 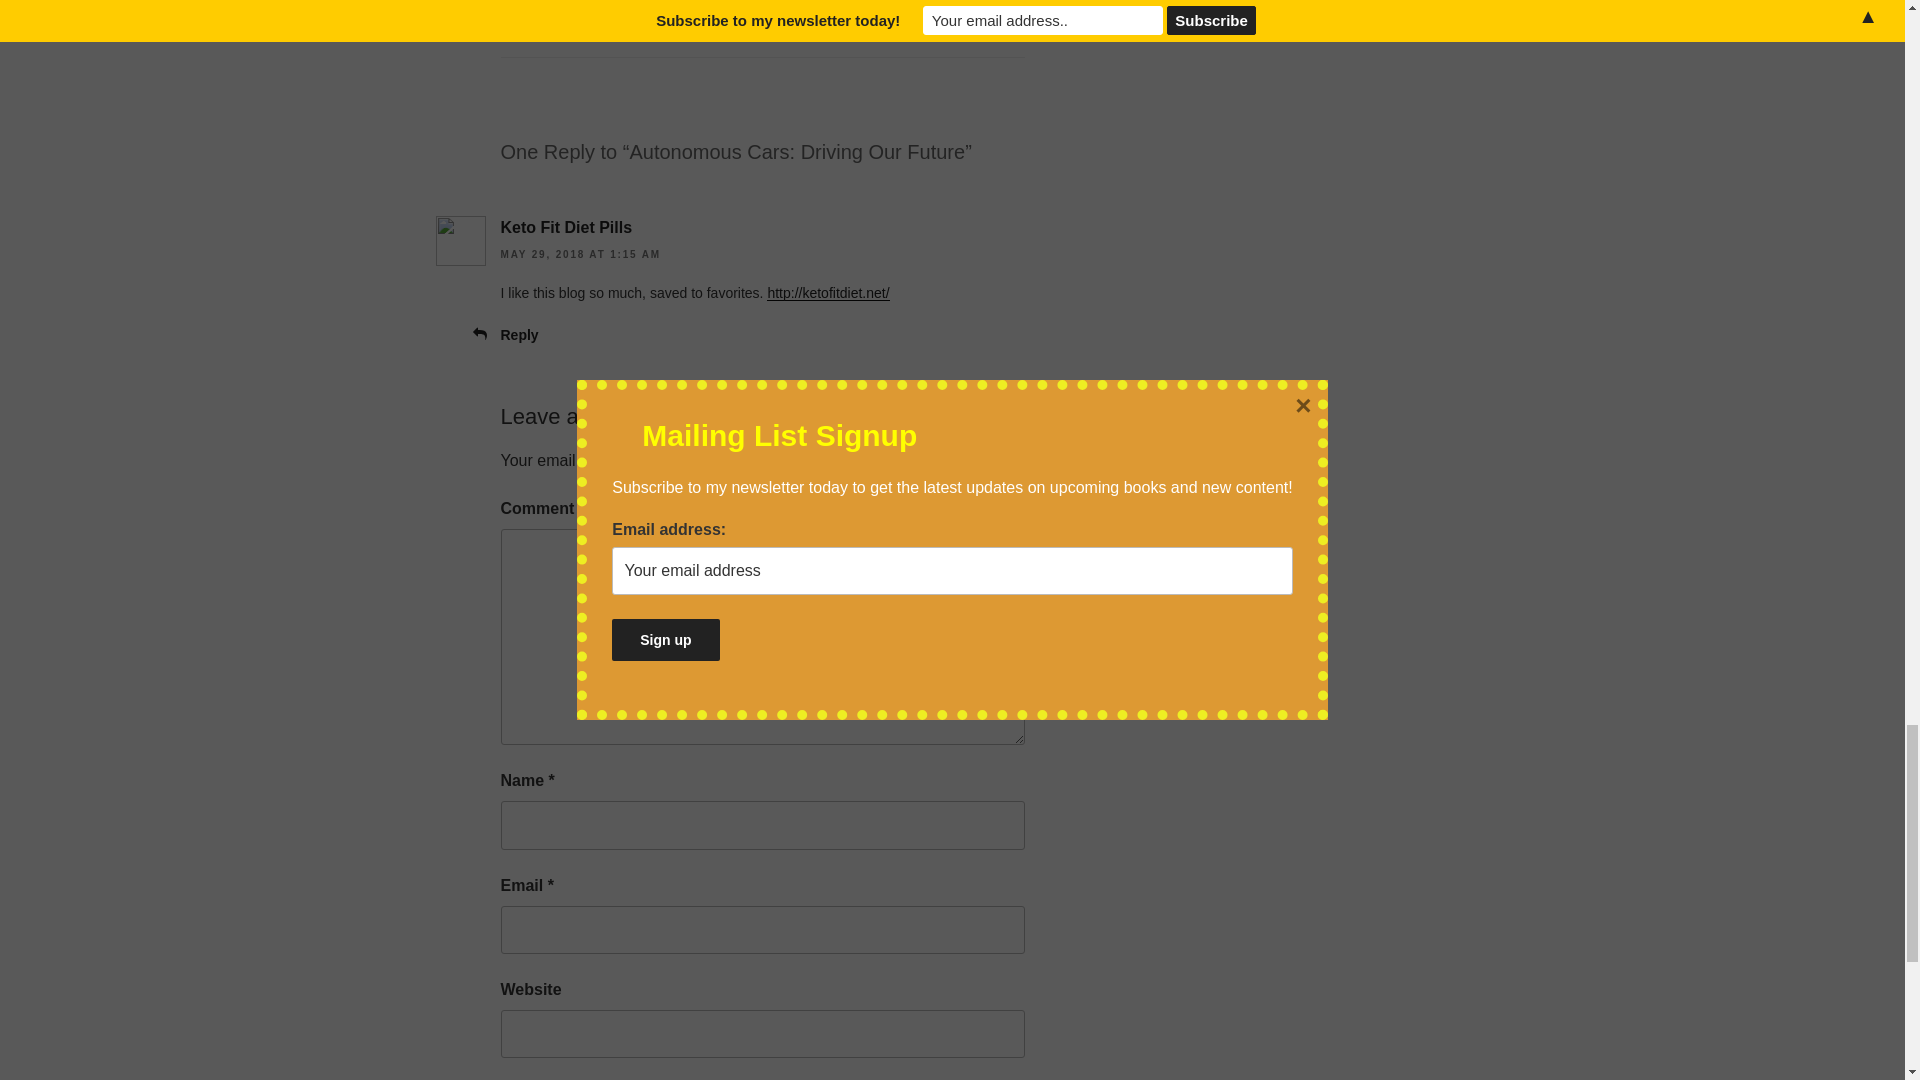 What do you see at coordinates (518, 335) in the screenshot?
I see `Reply` at bounding box center [518, 335].